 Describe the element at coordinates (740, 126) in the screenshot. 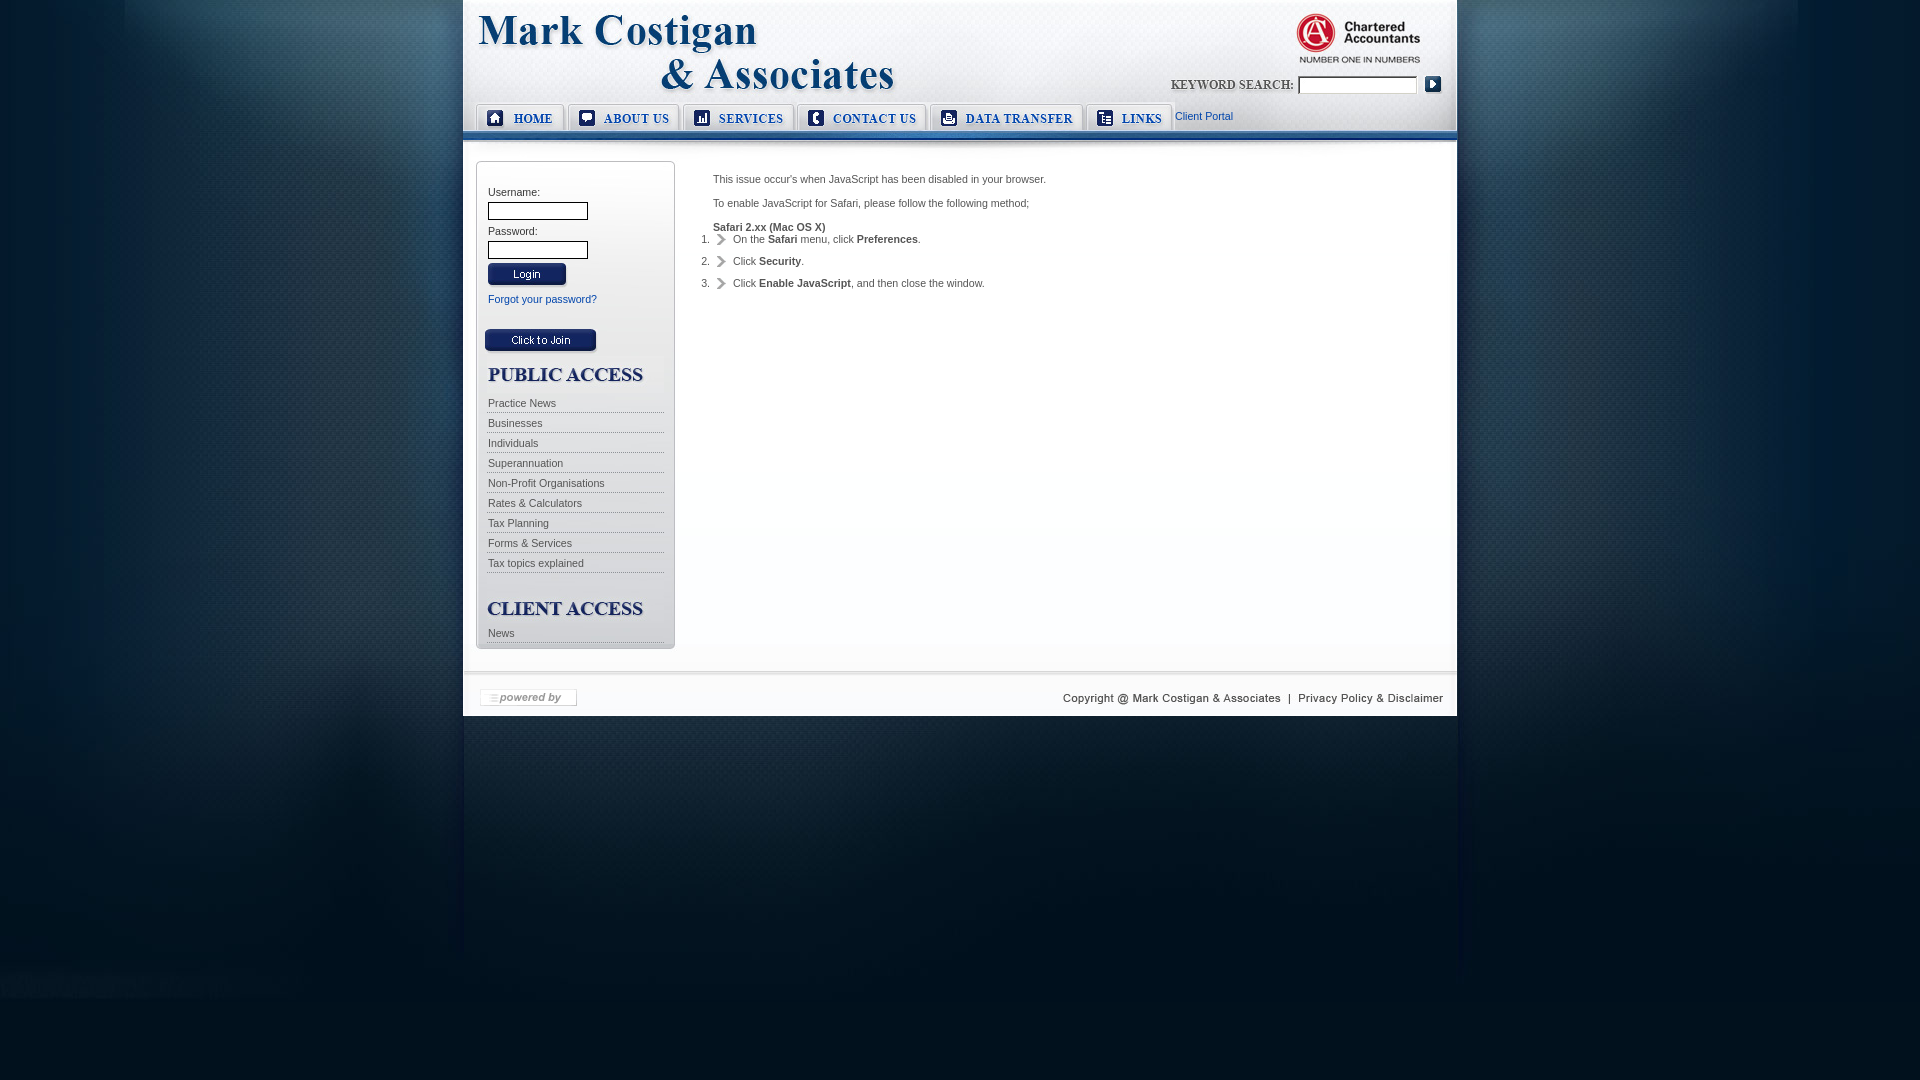

I see `Services` at that location.